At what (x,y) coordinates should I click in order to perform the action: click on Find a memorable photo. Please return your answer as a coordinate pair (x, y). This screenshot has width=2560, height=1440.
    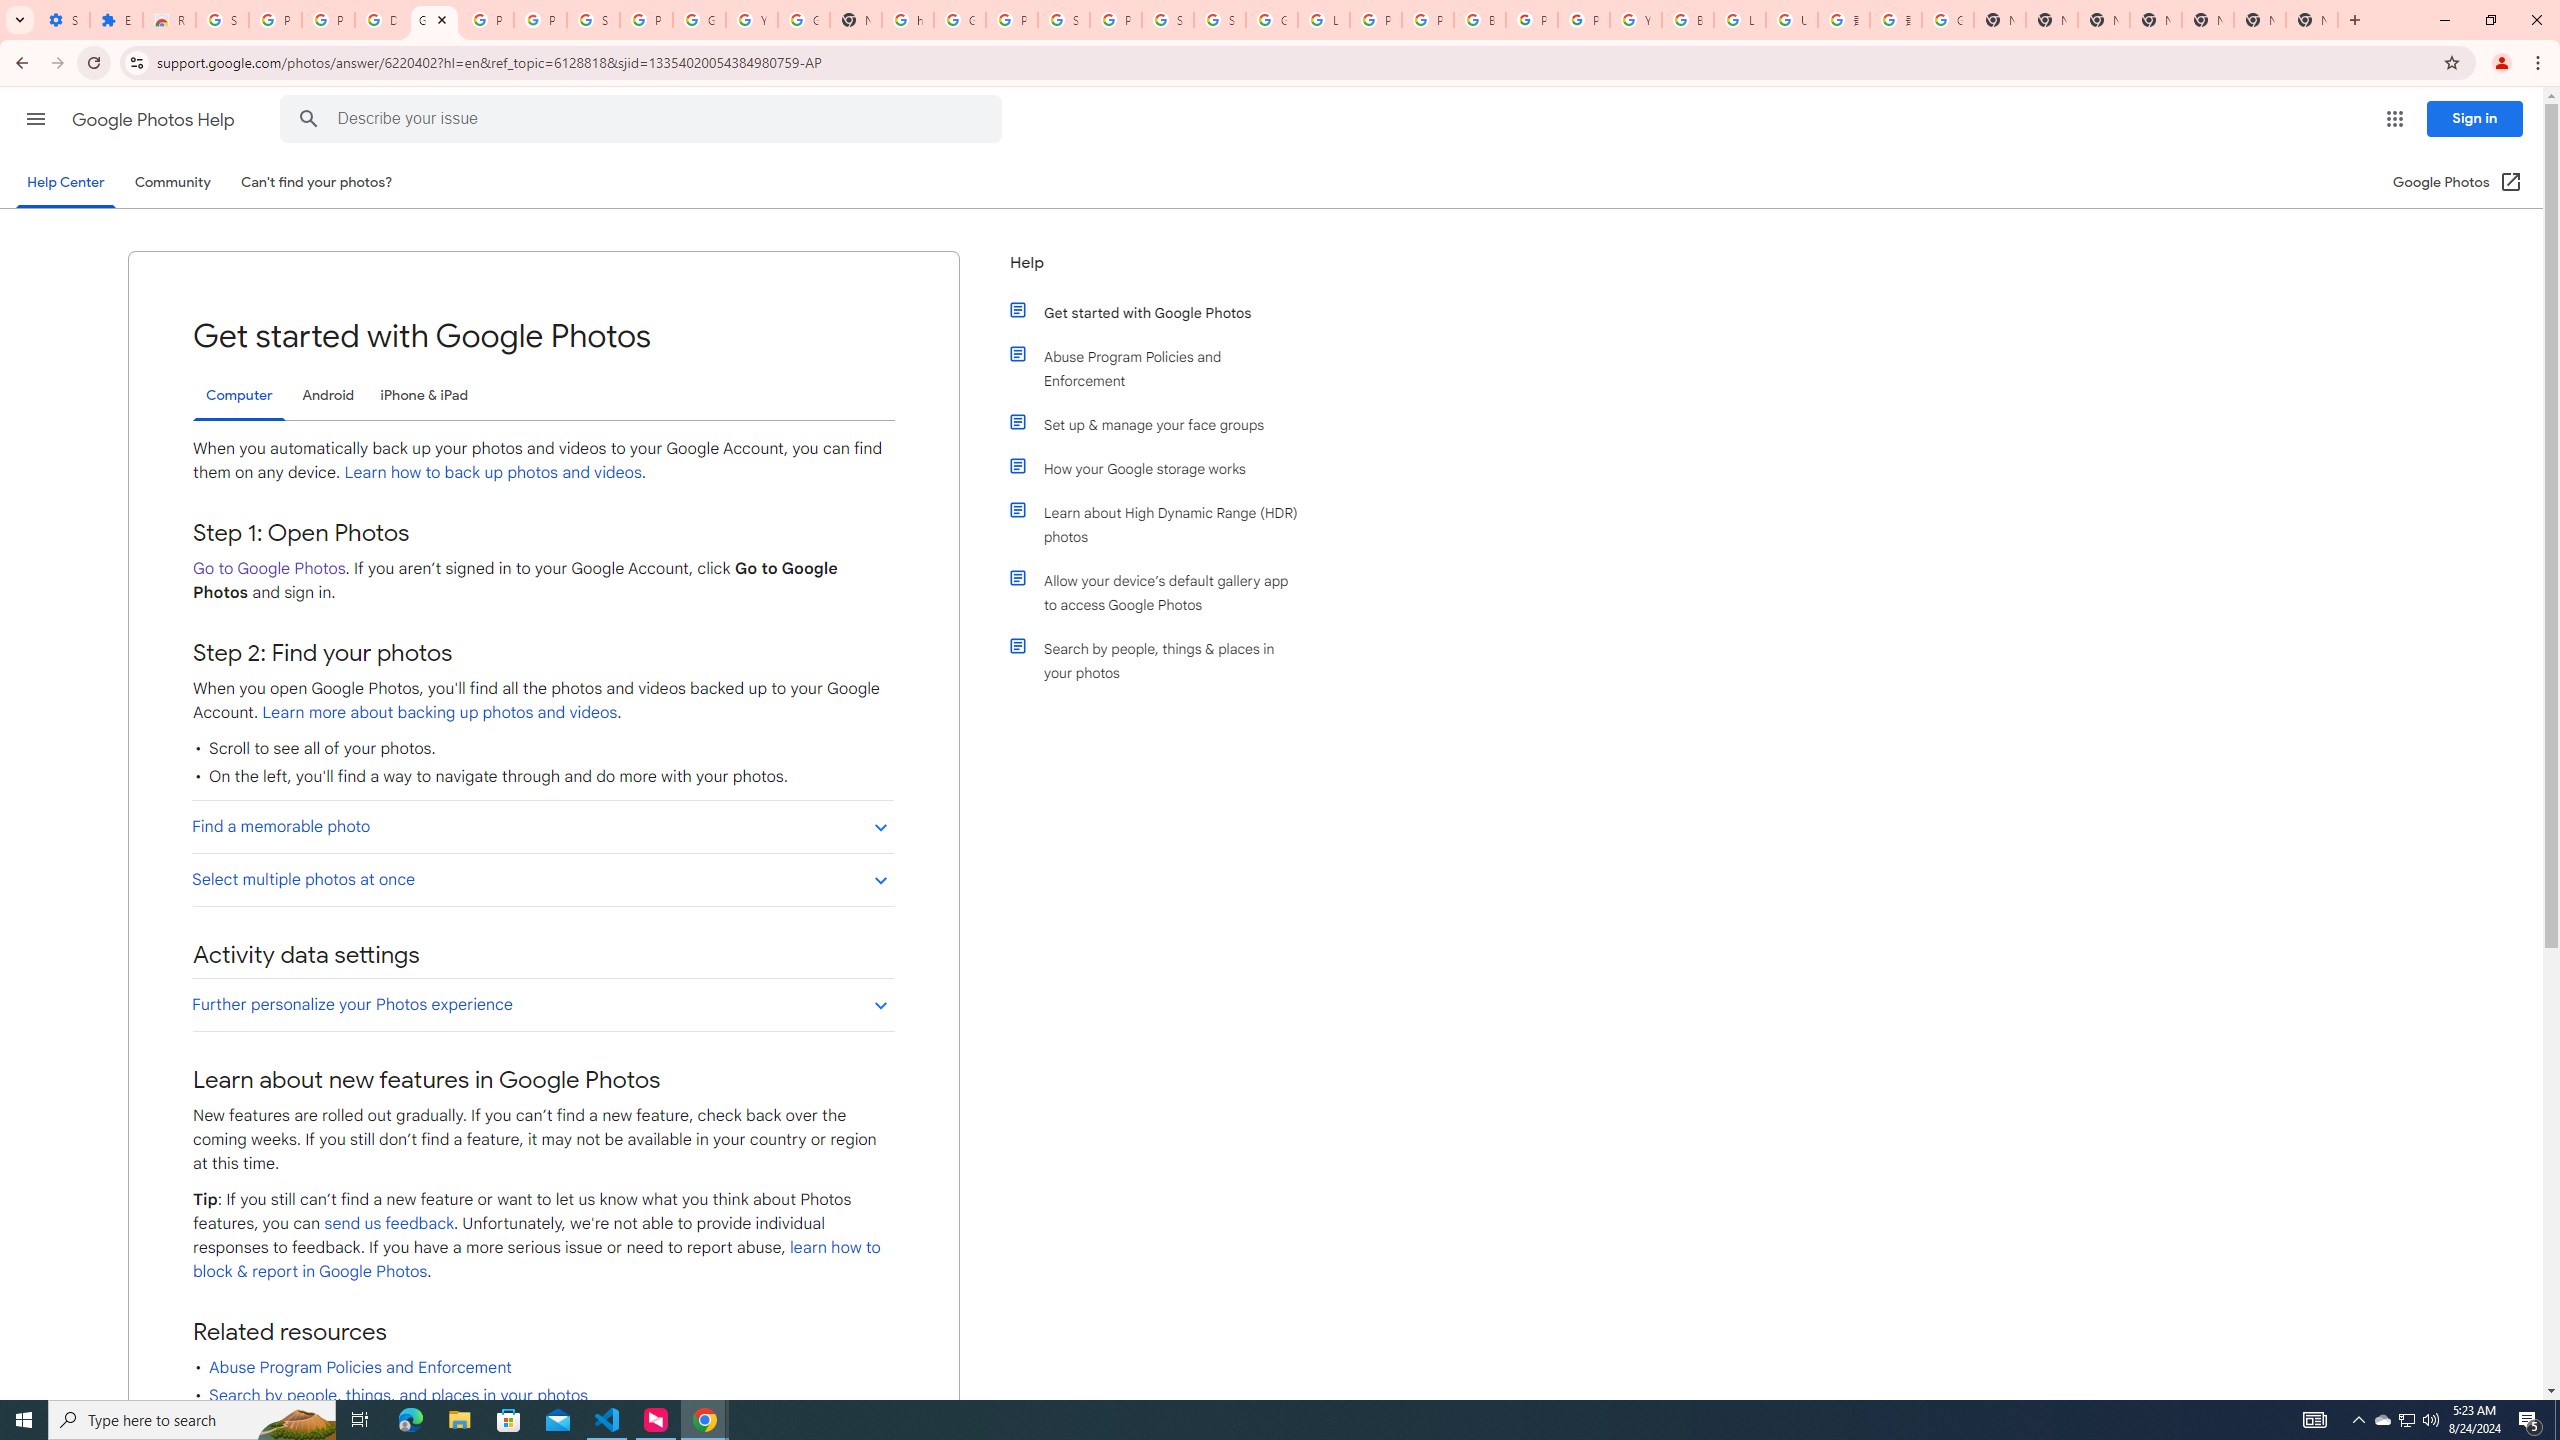
    Looking at the image, I should click on (542, 826).